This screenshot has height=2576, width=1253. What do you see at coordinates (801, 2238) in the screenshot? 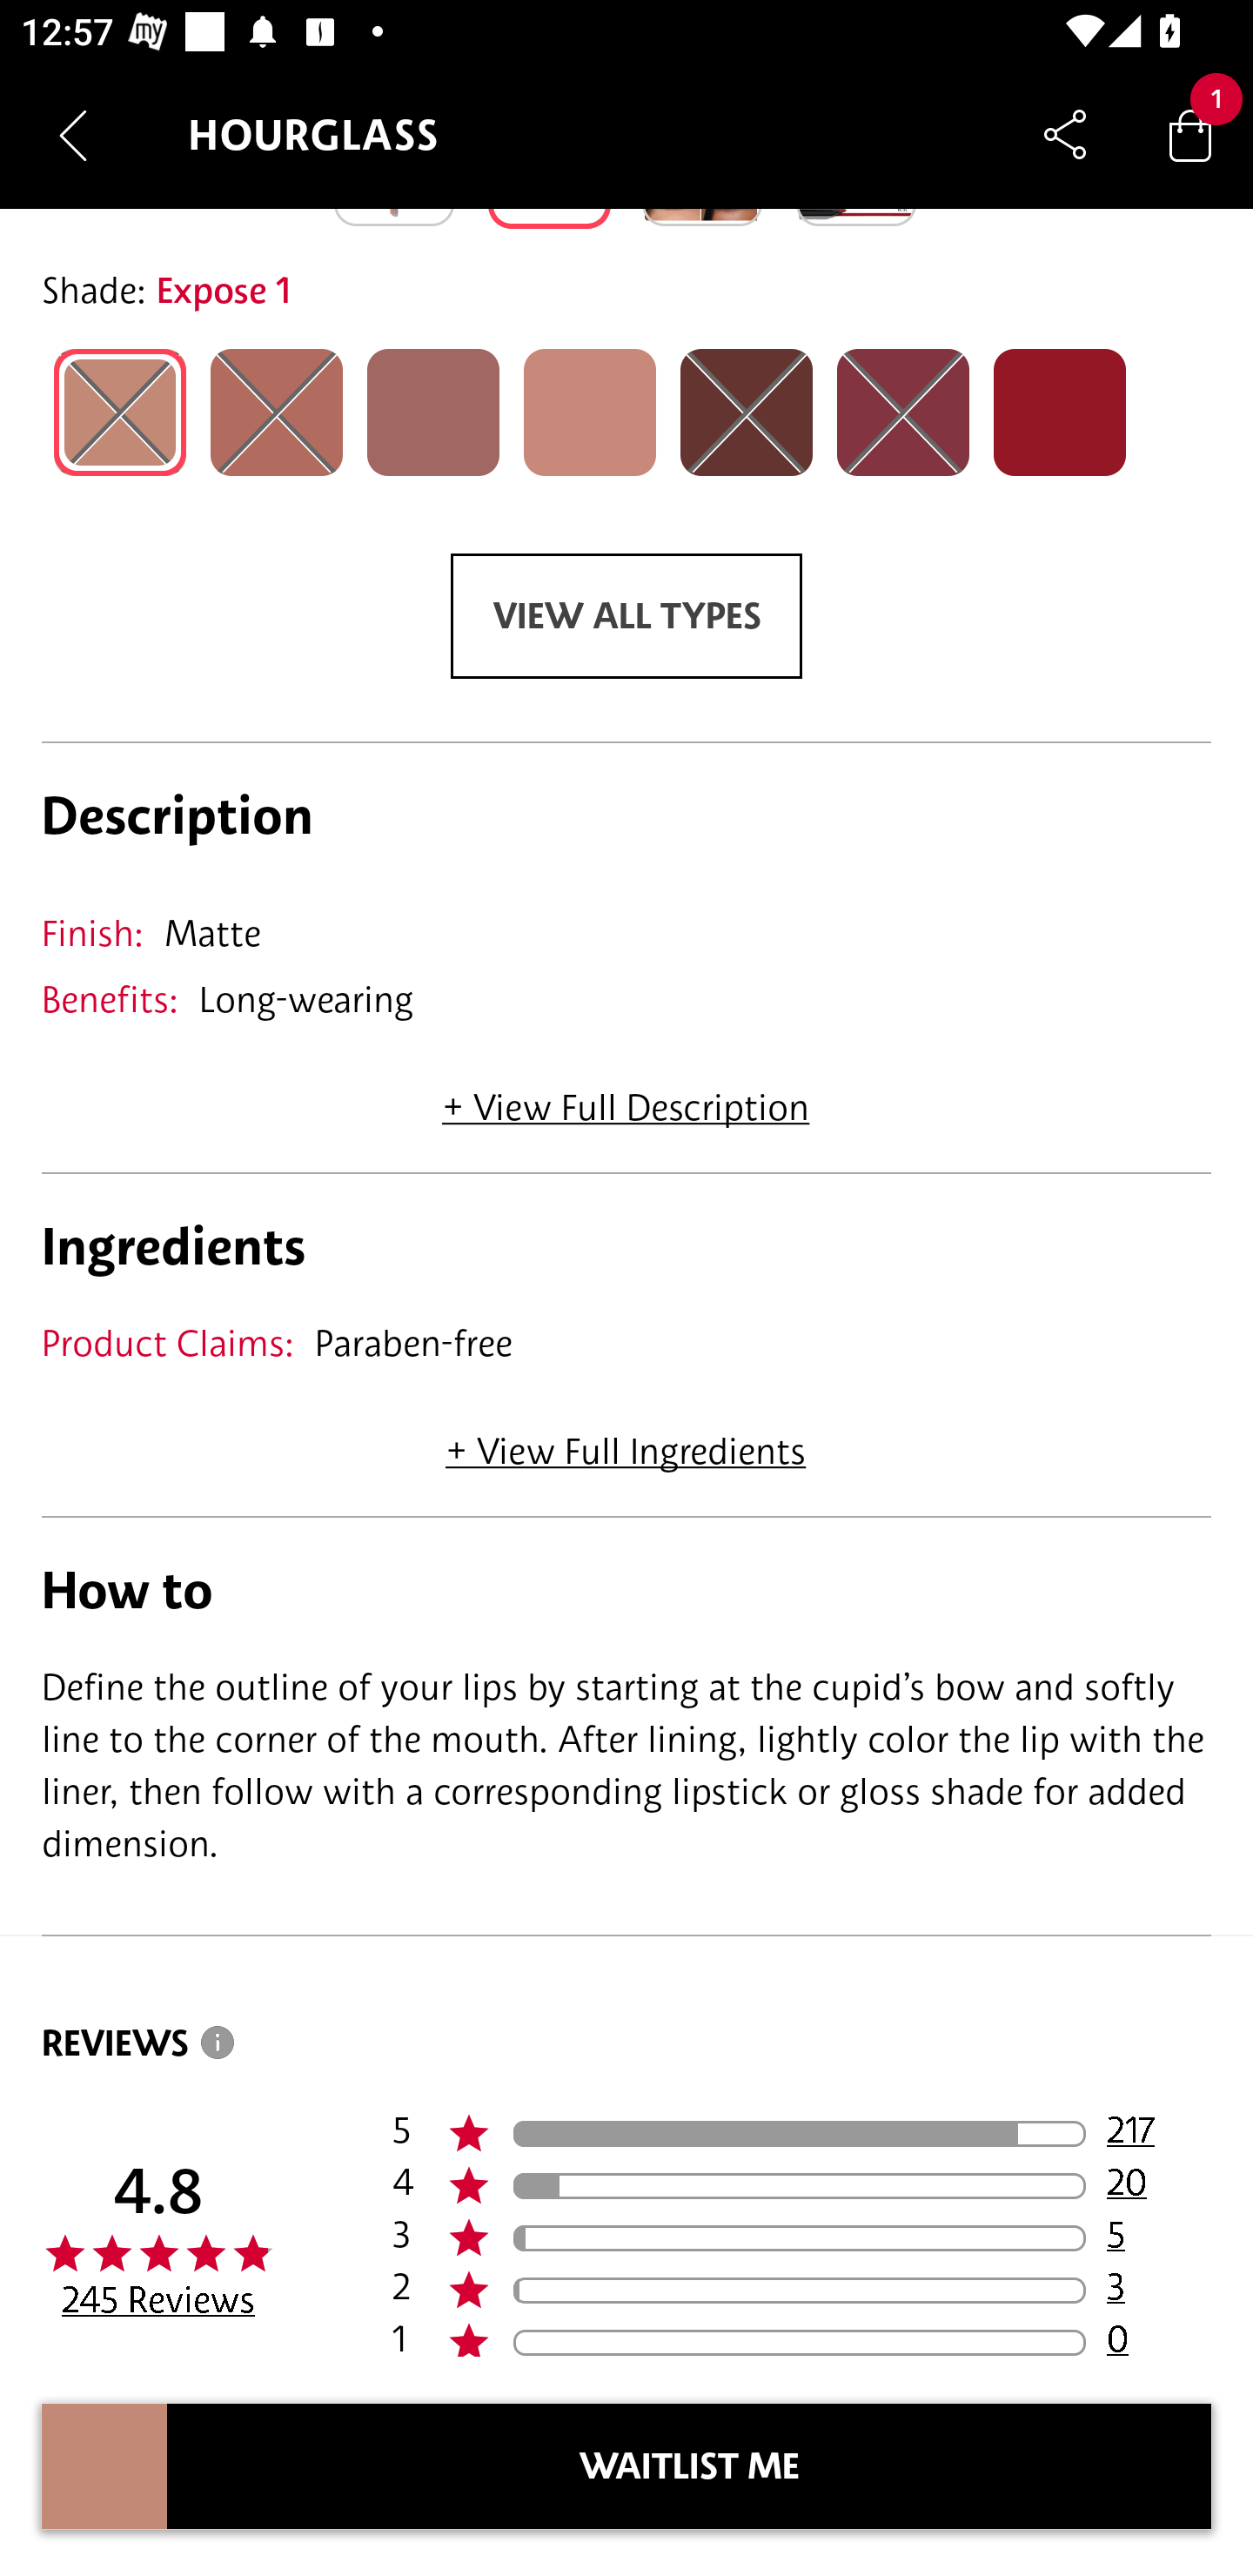
I see `3 2.0 5` at bounding box center [801, 2238].